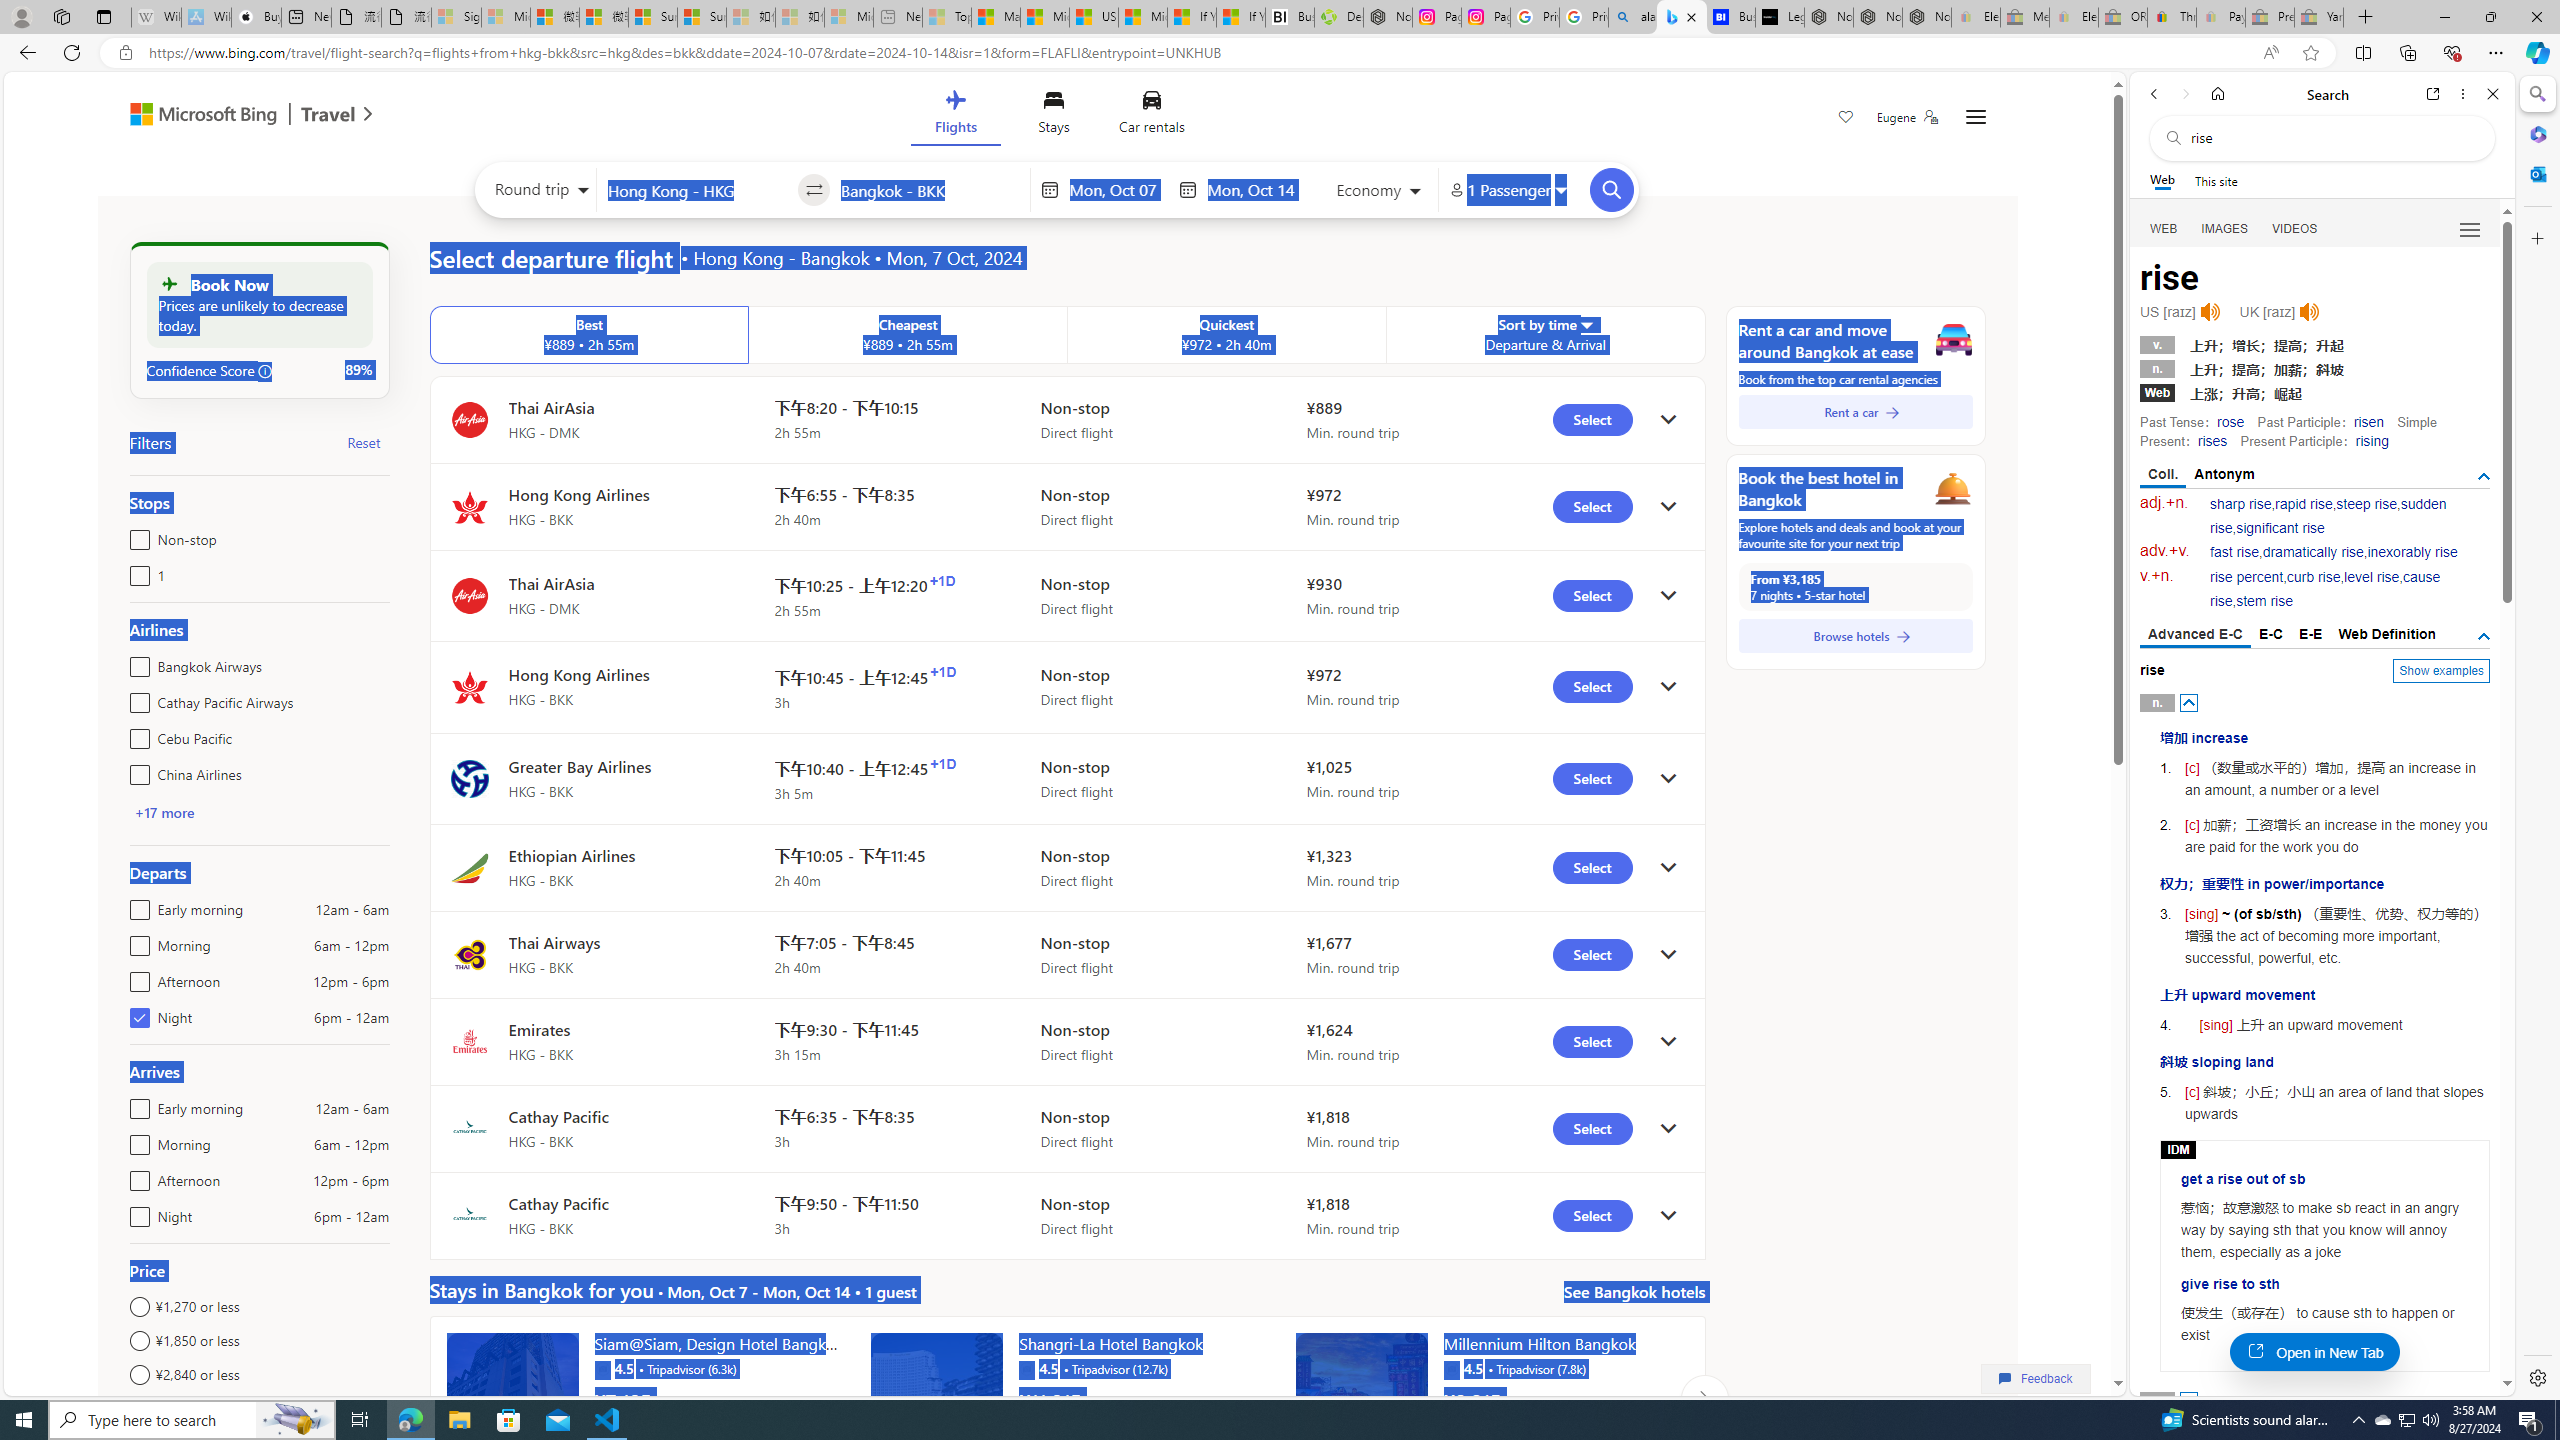  What do you see at coordinates (136, 734) in the screenshot?
I see `Cebu Pacific` at bounding box center [136, 734].